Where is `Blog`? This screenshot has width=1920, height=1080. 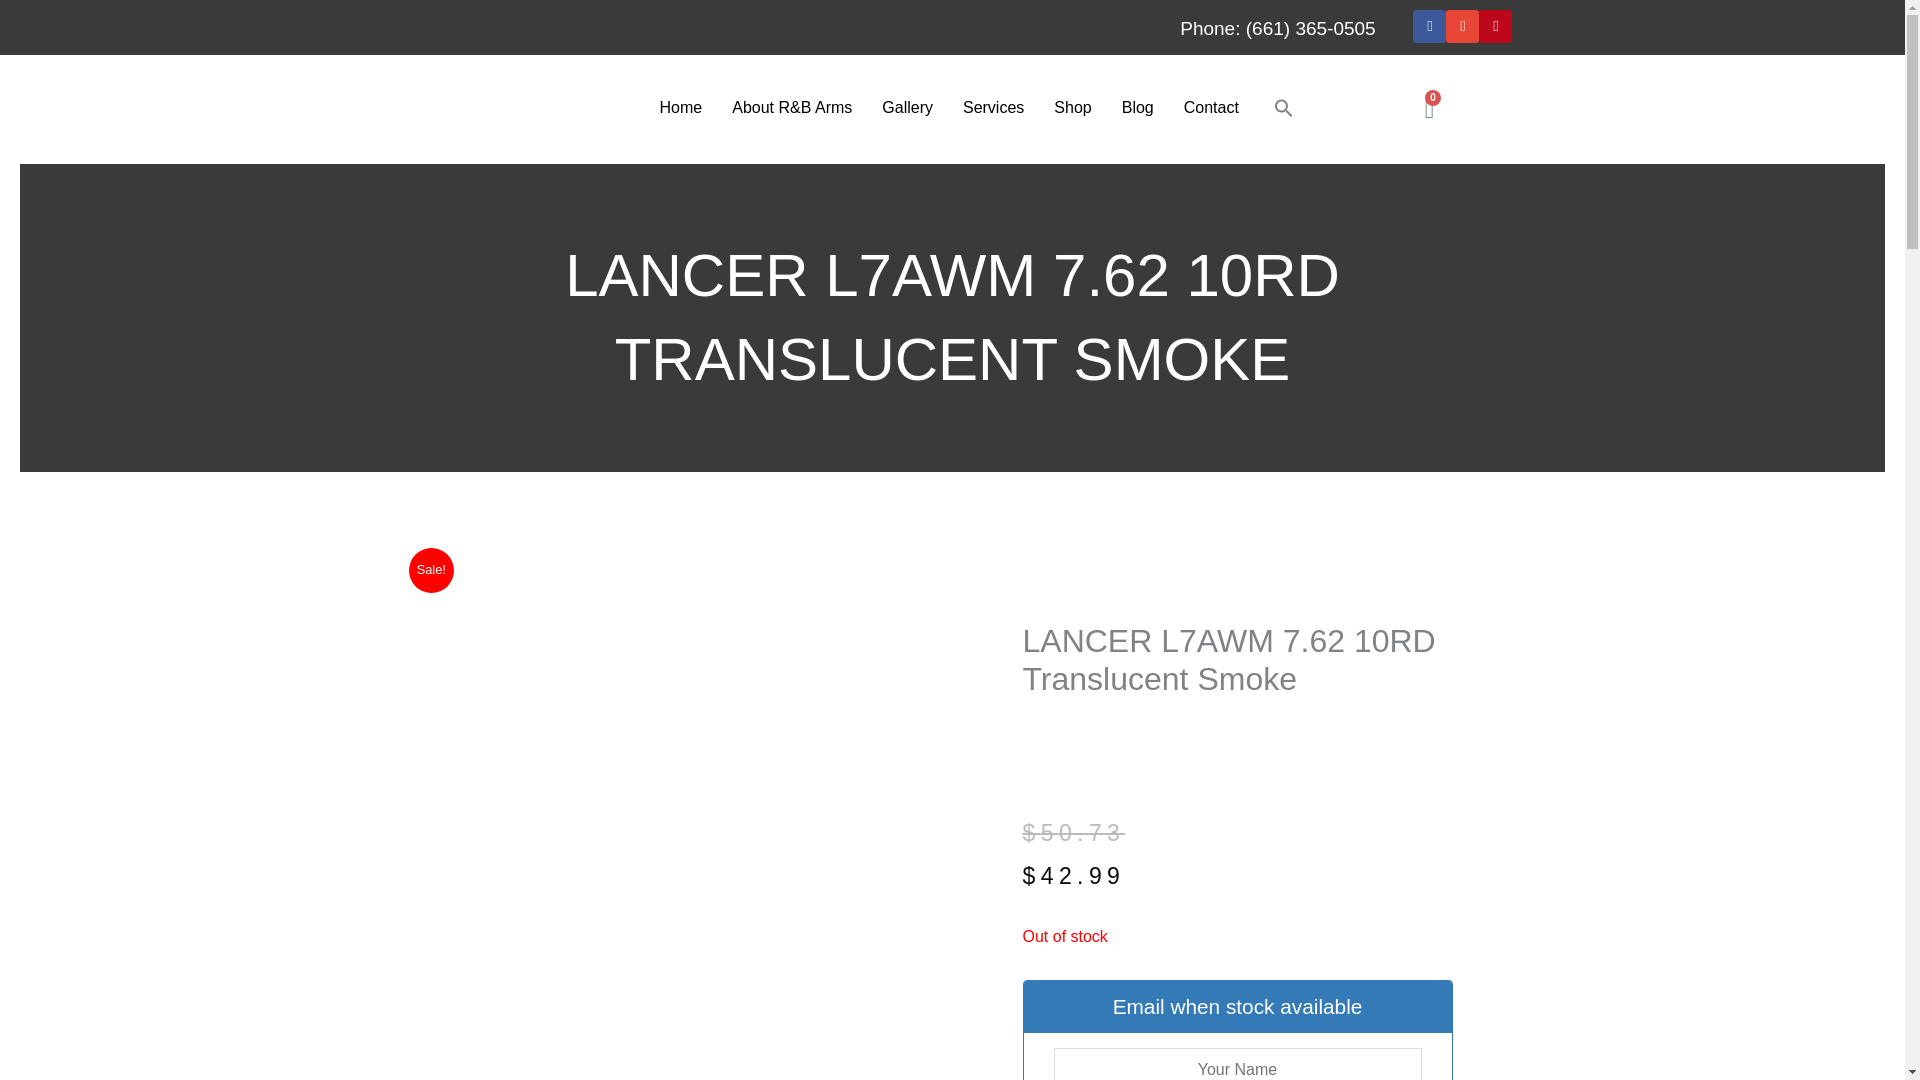 Blog is located at coordinates (1138, 108).